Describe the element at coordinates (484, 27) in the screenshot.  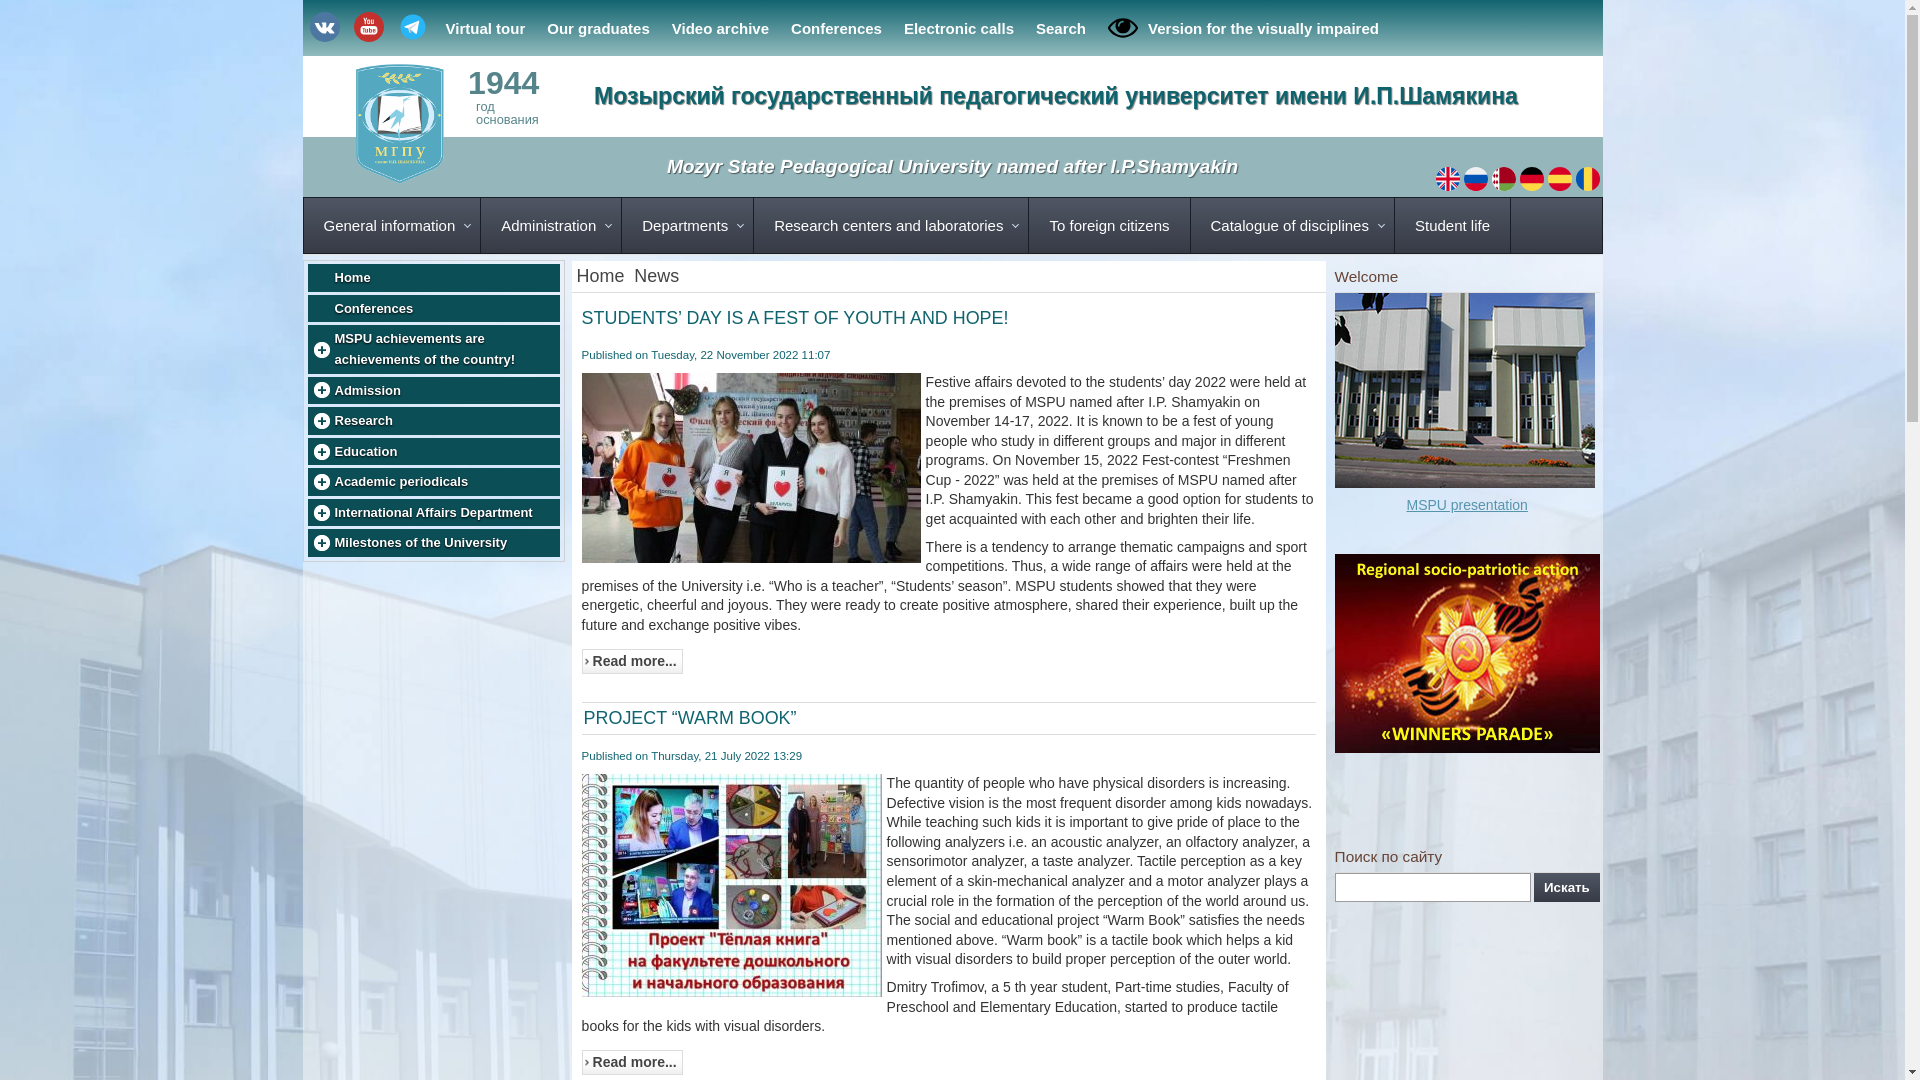
I see `Virtual tour` at that location.